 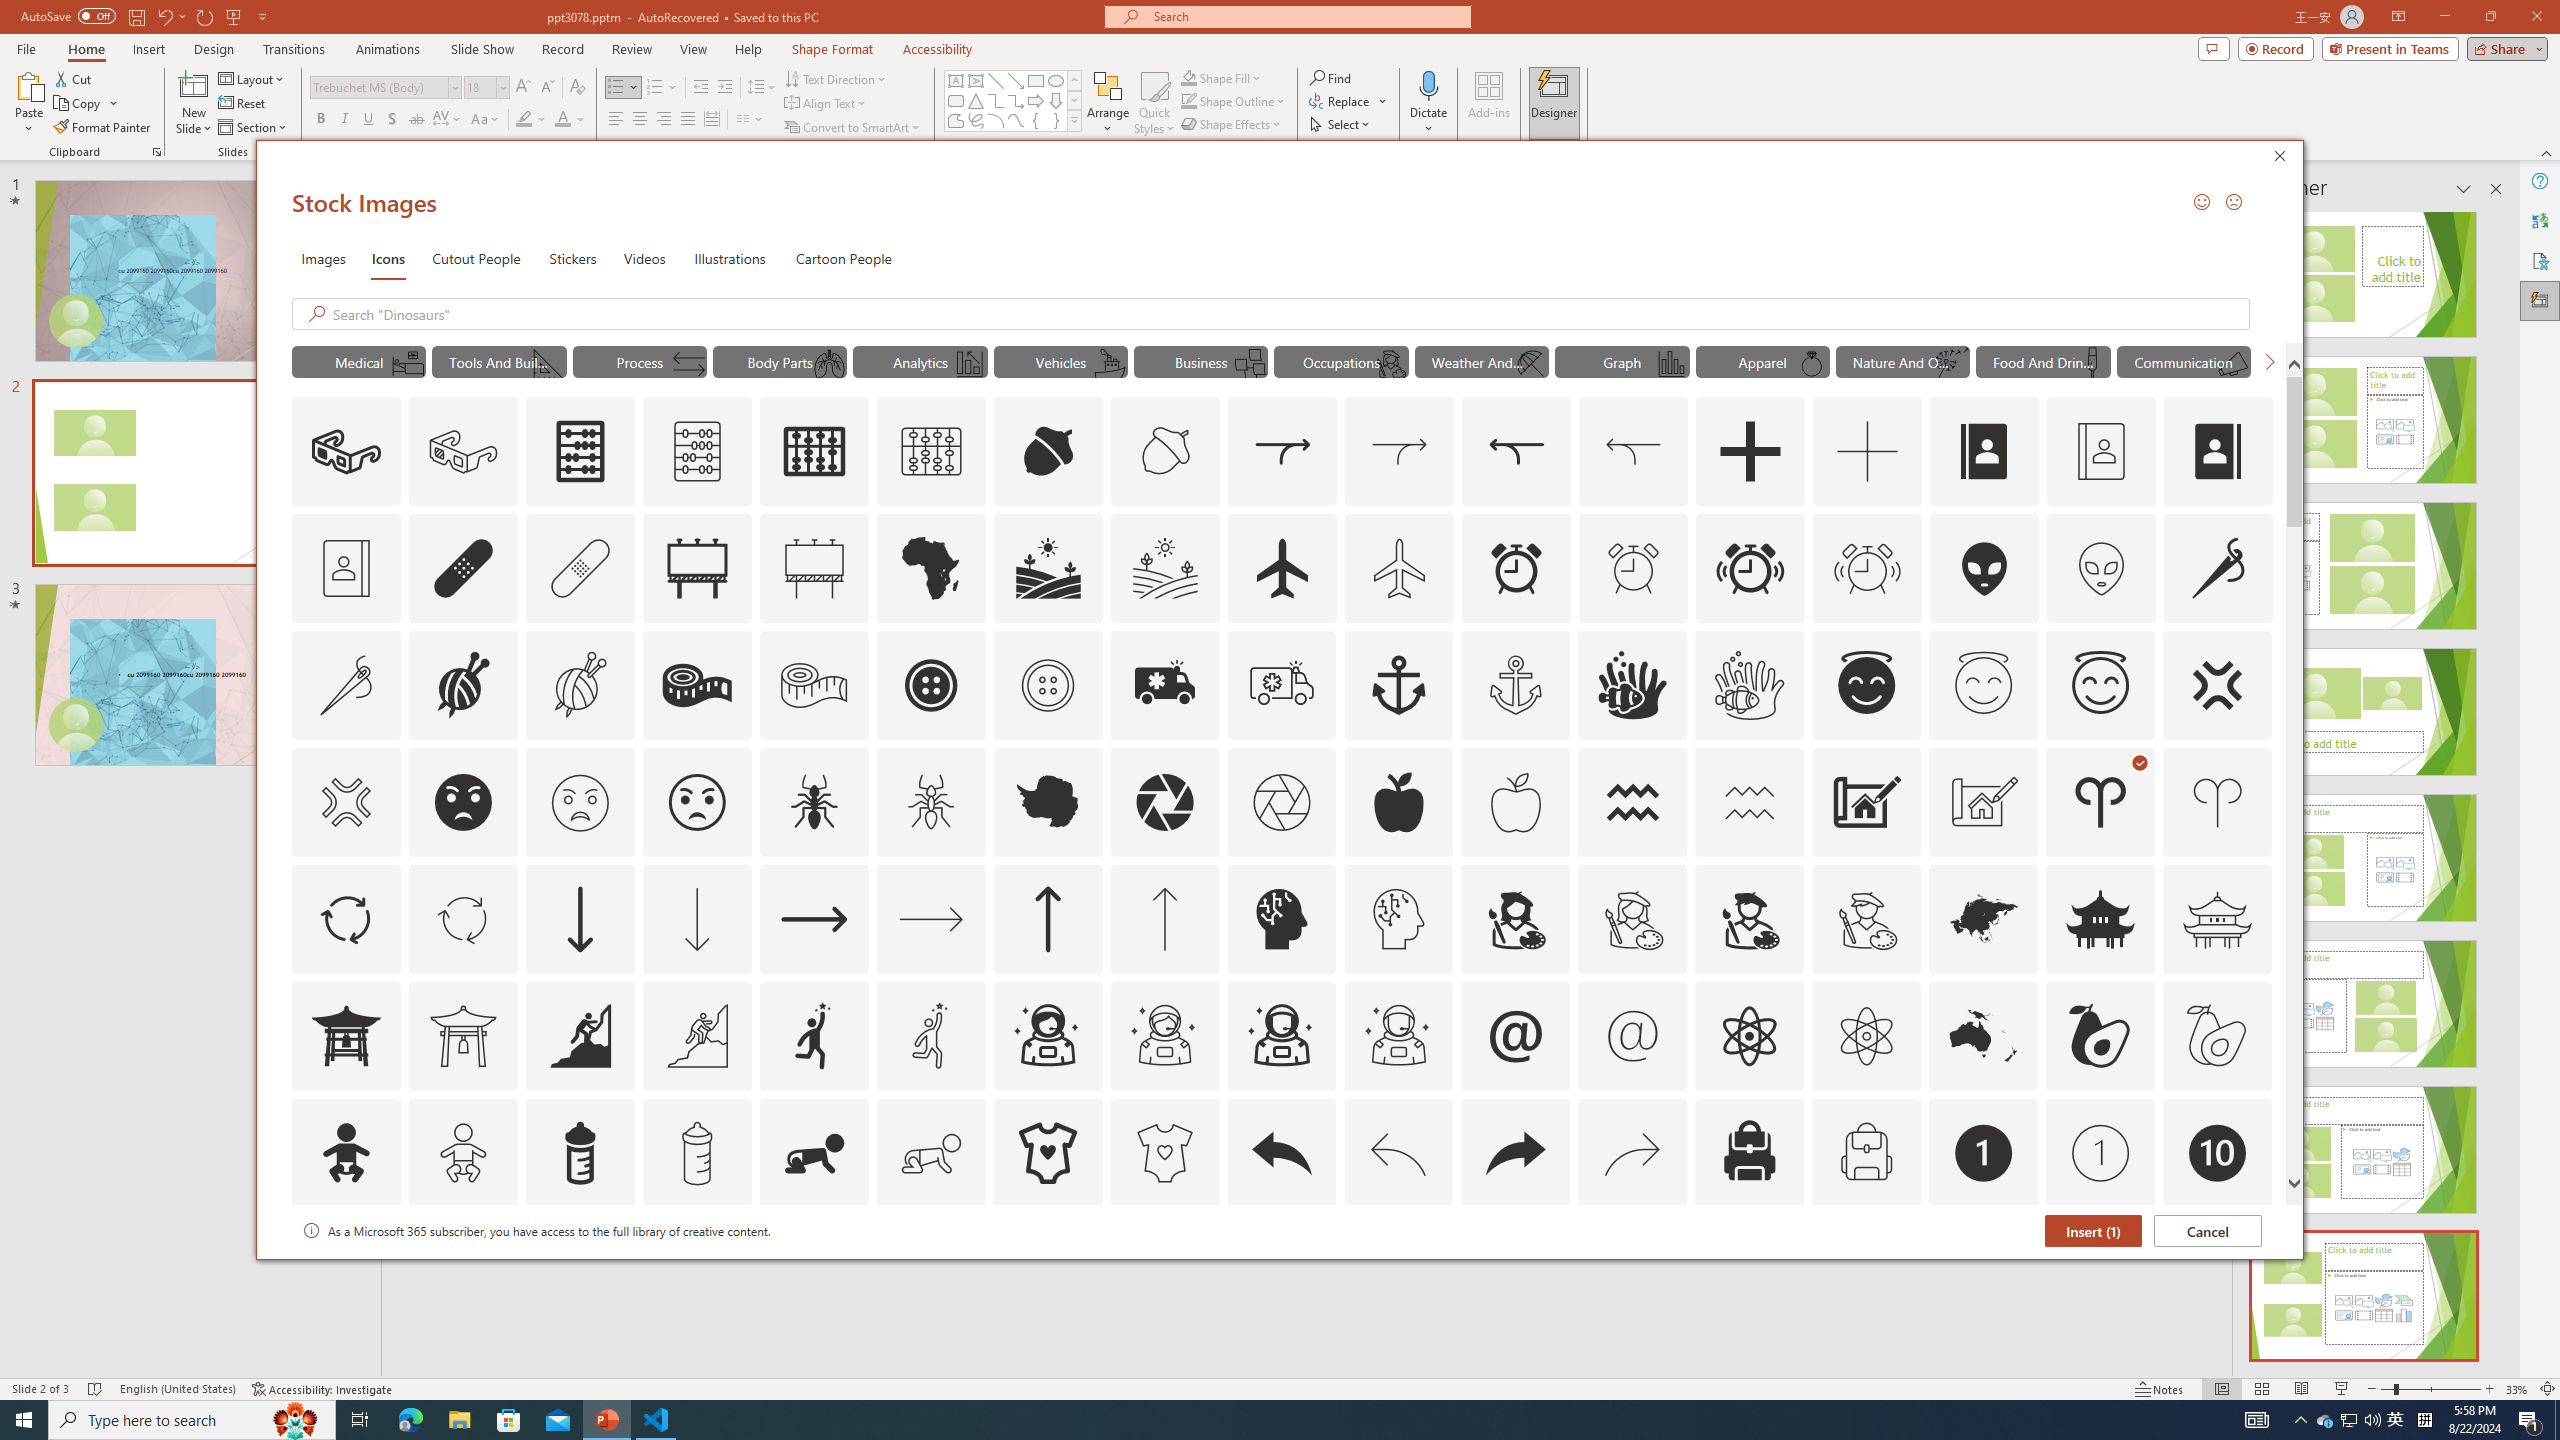 What do you see at coordinates (1866, 802) in the screenshot?
I see `AutomationID: Icons_Architecture` at bounding box center [1866, 802].